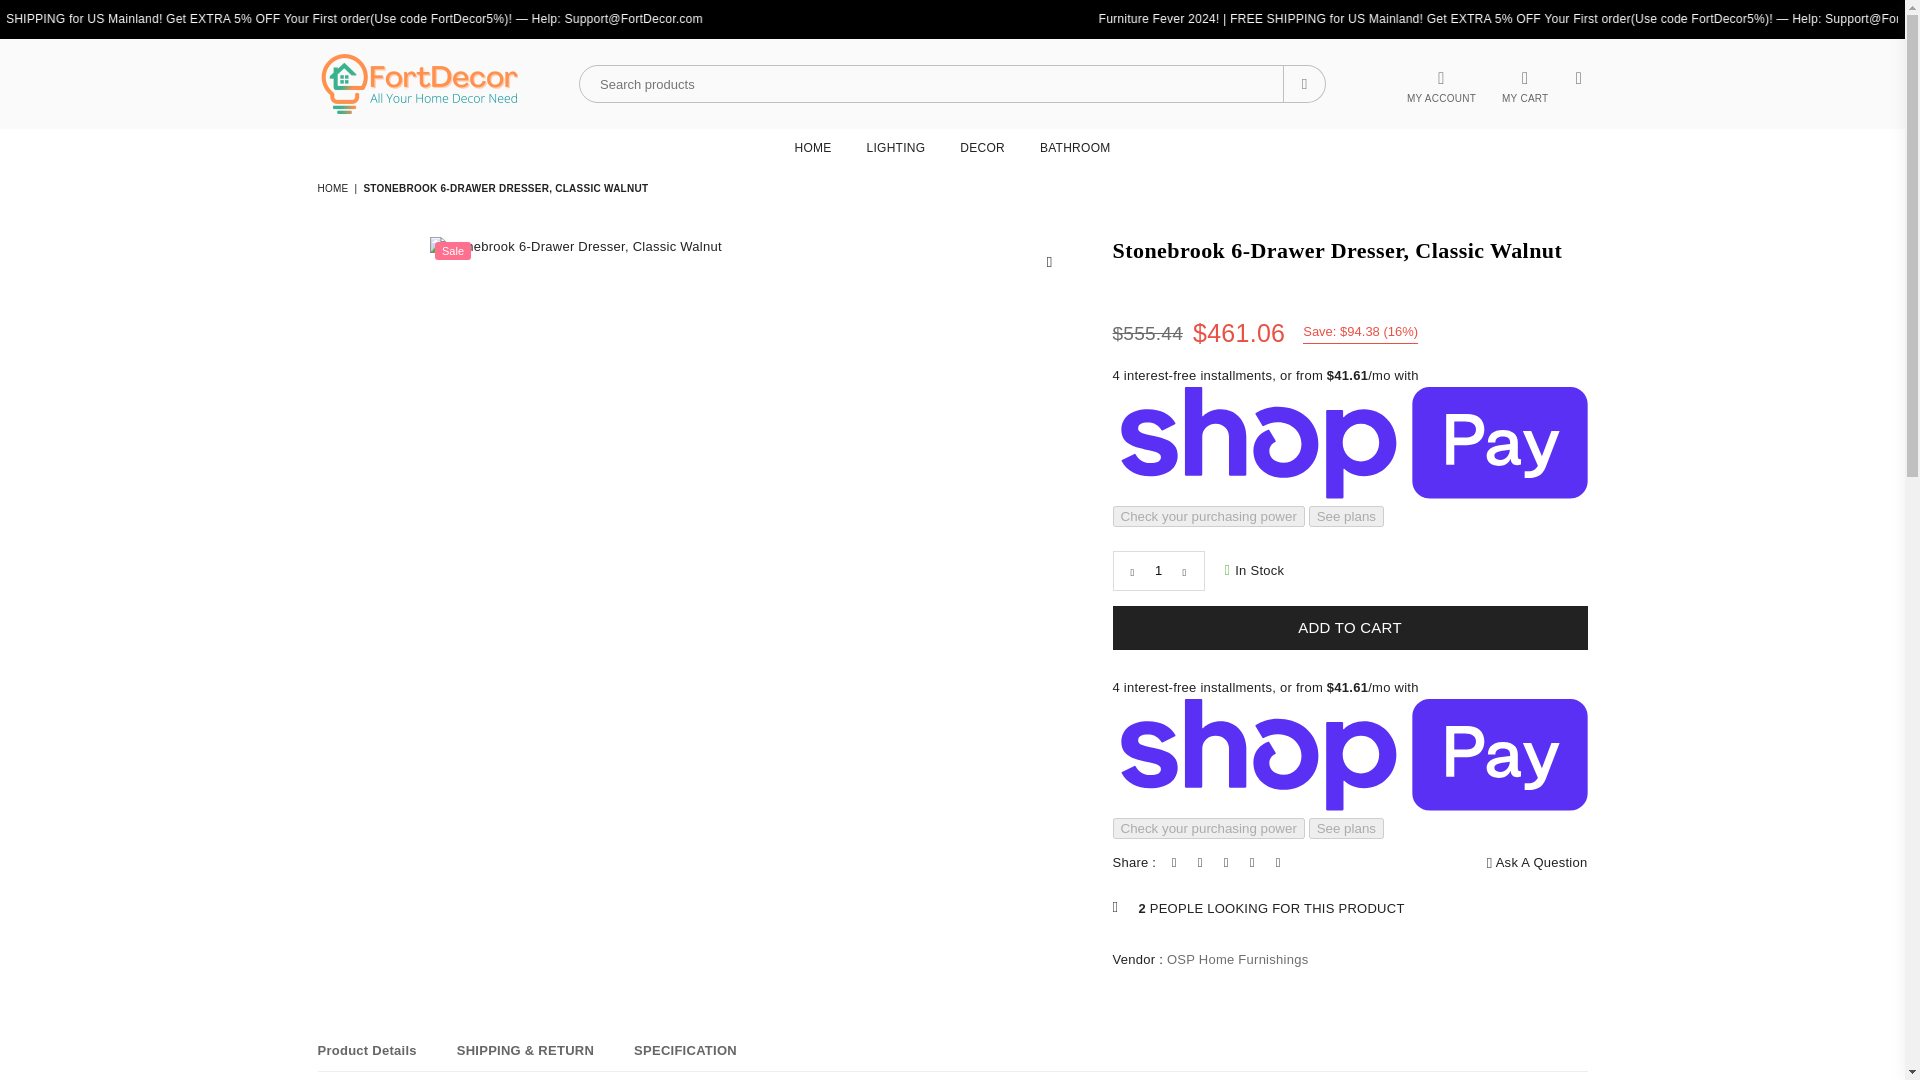 The image size is (1920, 1080). What do you see at coordinates (1441, 84) in the screenshot?
I see `Logout` at bounding box center [1441, 84].